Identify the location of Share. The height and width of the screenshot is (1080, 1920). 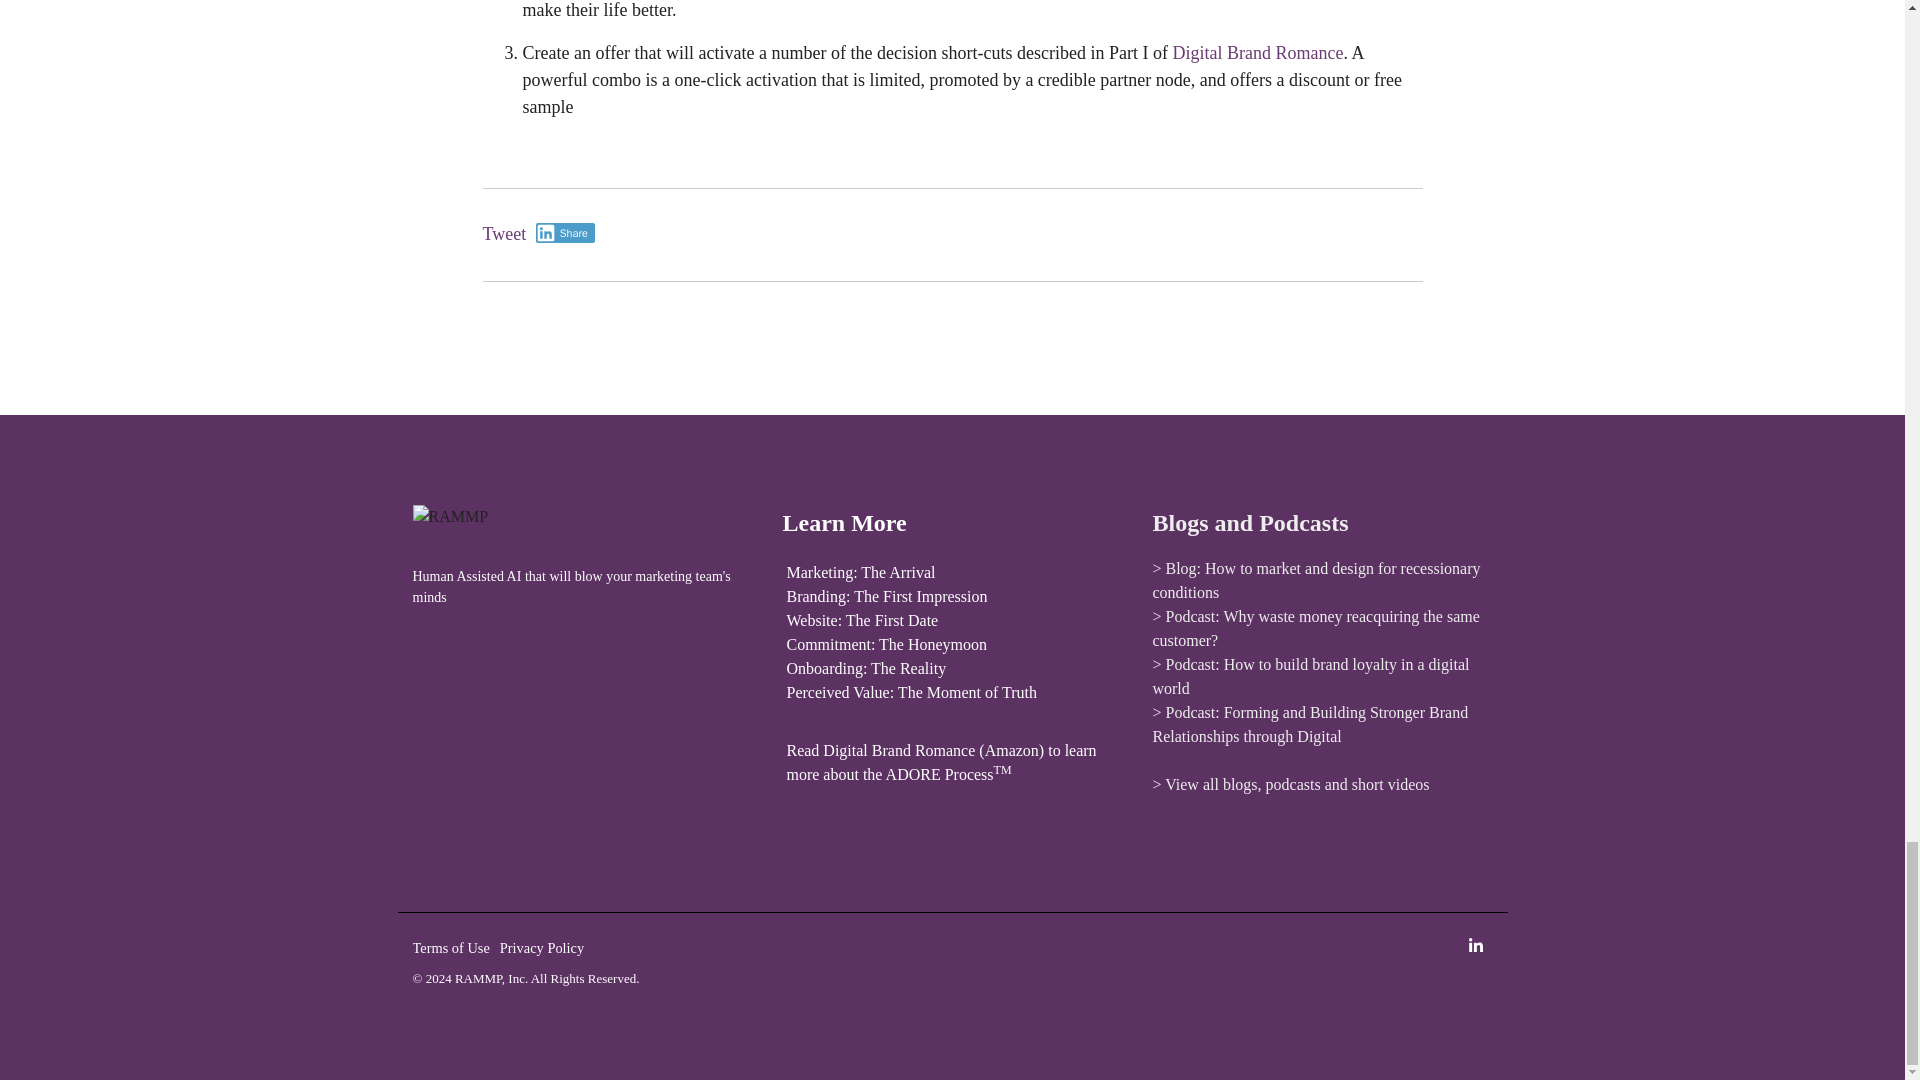
(565, 232).